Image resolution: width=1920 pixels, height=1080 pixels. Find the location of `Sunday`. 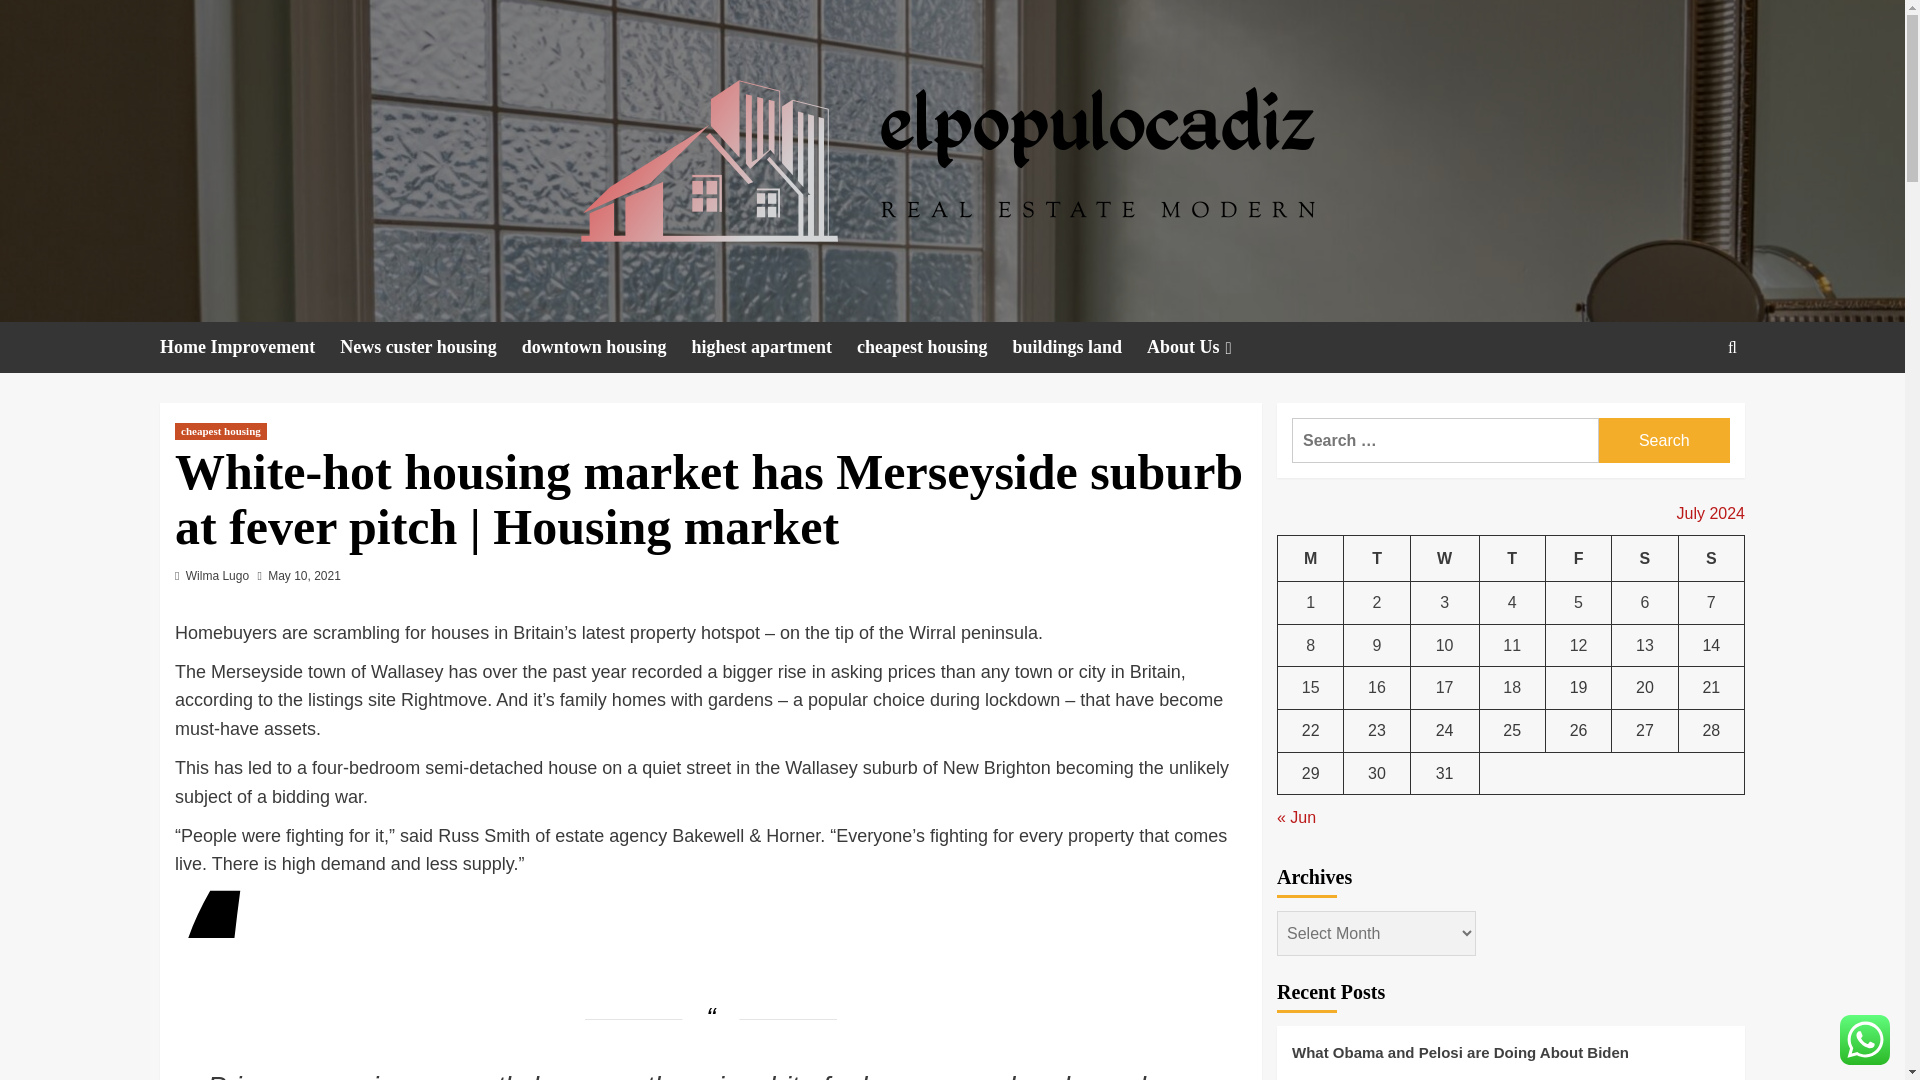

Sunday is located at coordinates (1710, 558).